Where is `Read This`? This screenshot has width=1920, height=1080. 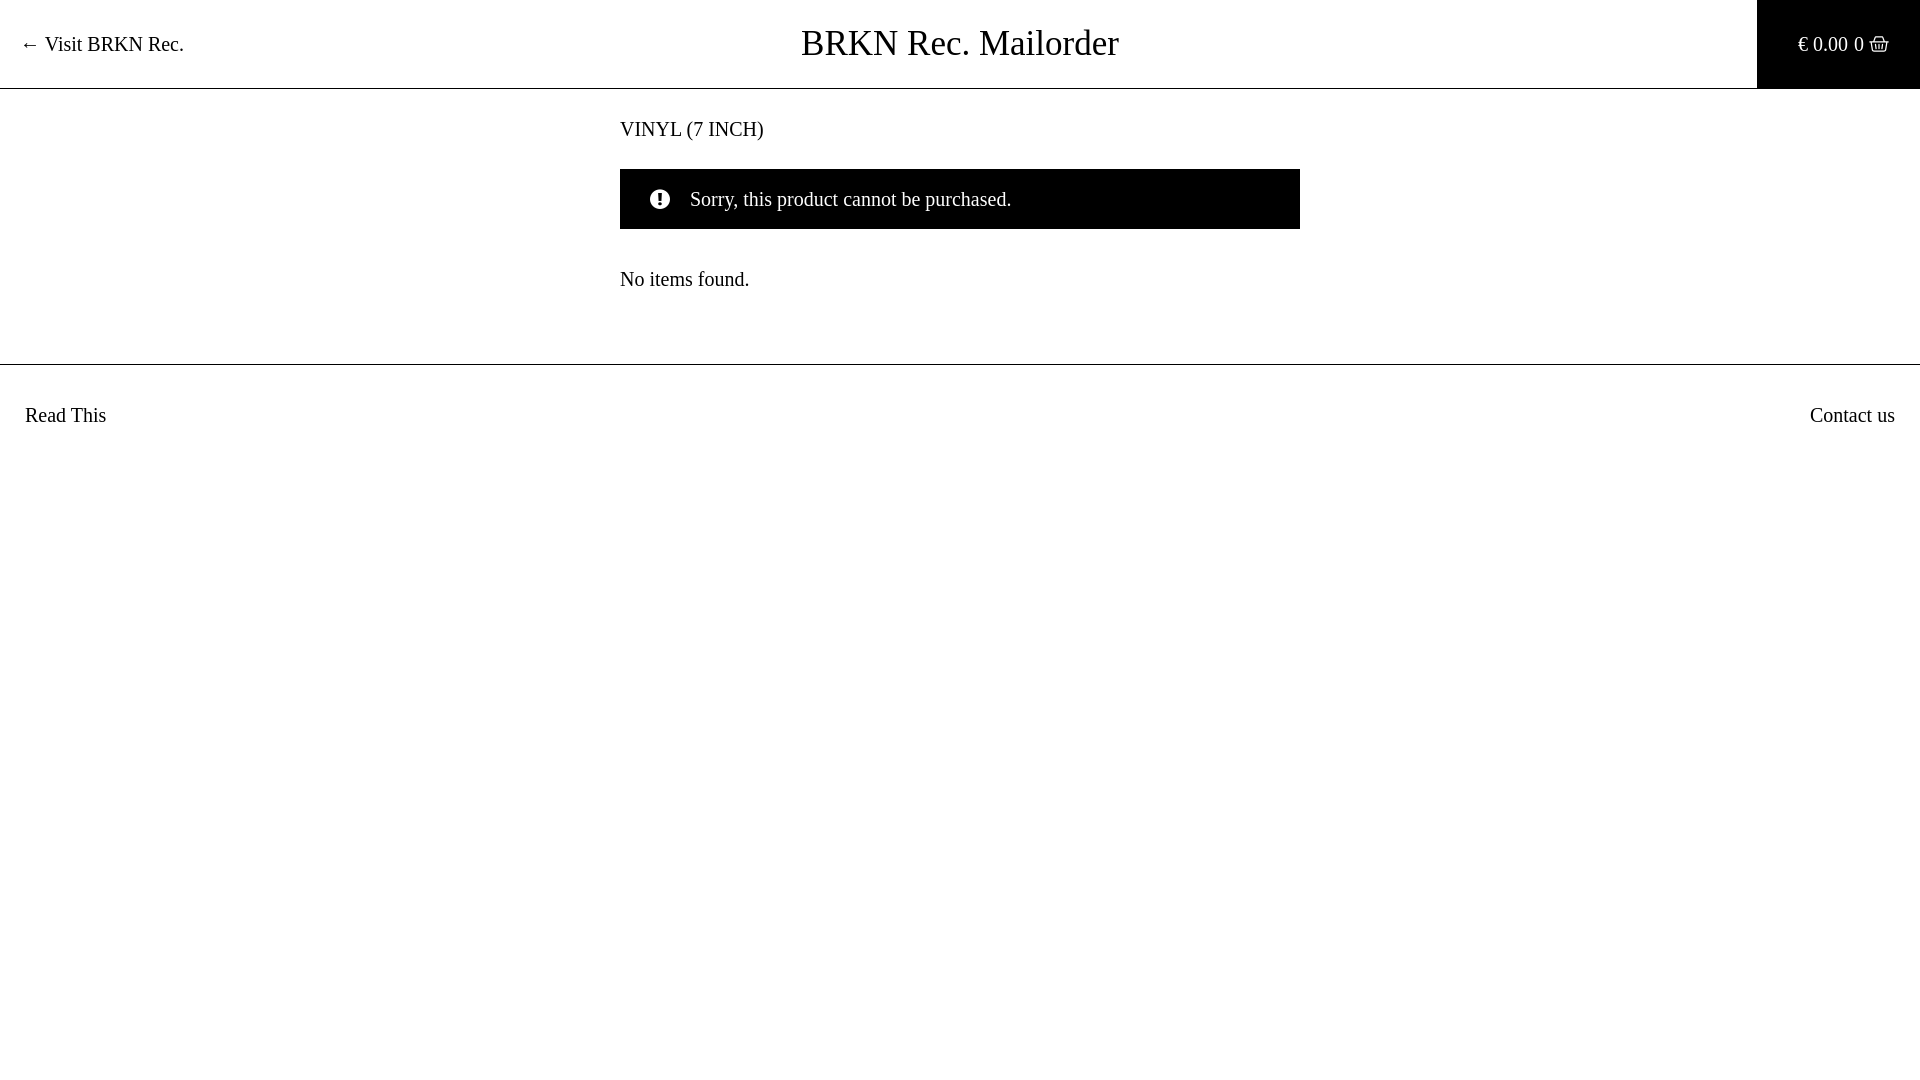
Read This is located at coordinates (66, 415).